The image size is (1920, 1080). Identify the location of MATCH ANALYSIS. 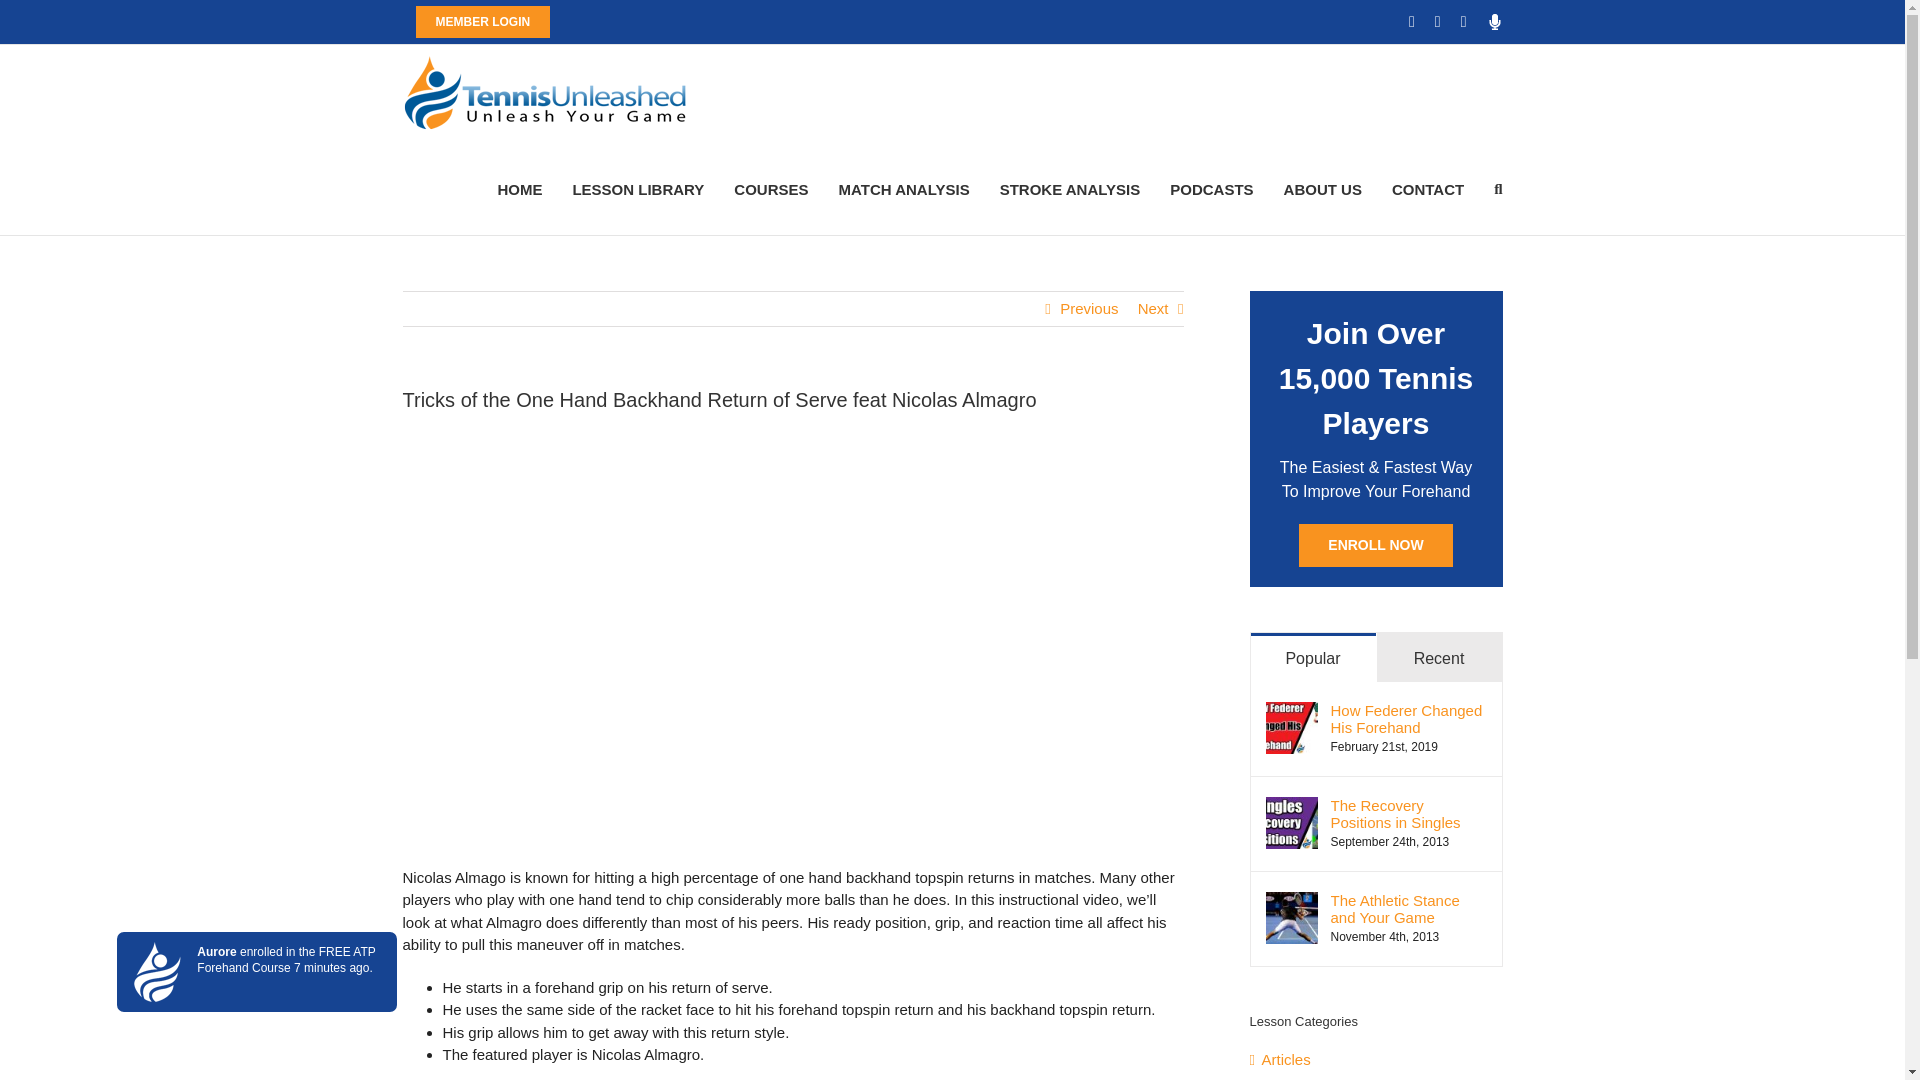
(904, 188).